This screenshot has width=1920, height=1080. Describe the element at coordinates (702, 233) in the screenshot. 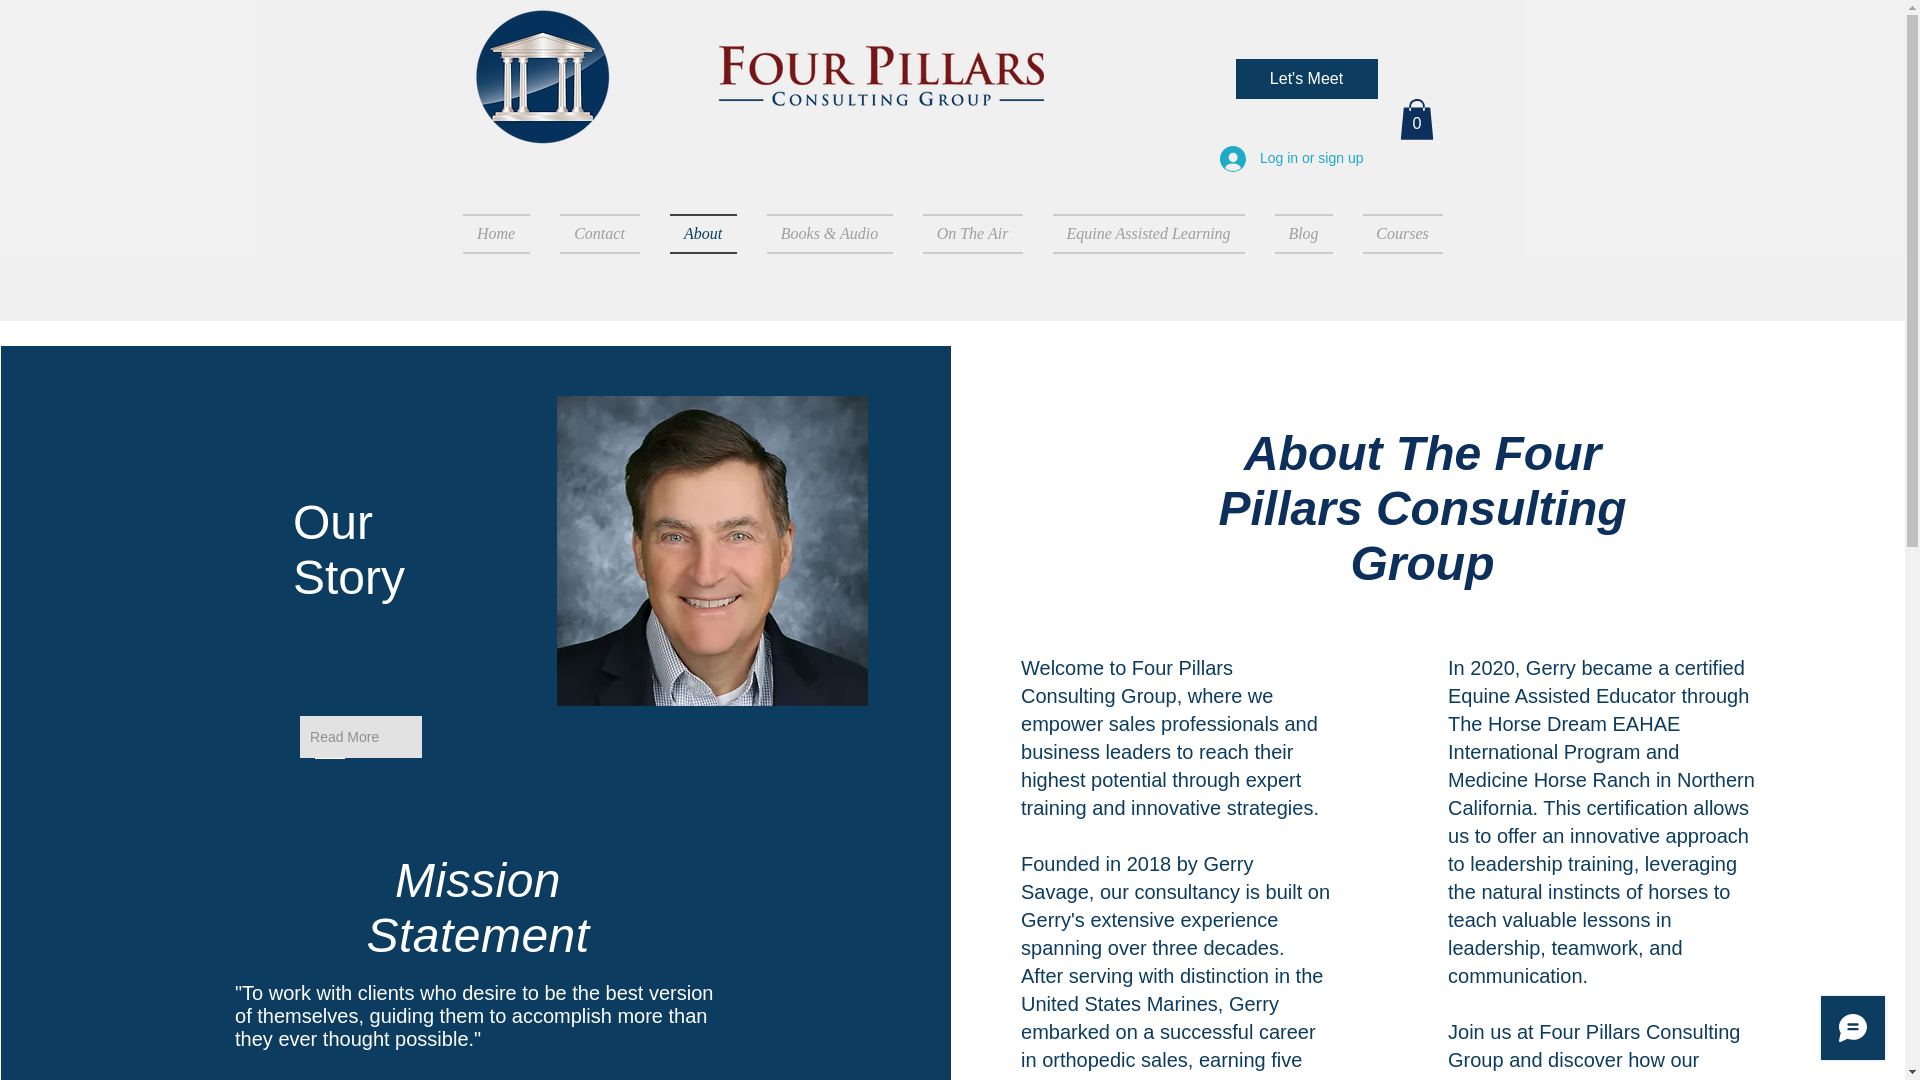

I see `About` at that location.